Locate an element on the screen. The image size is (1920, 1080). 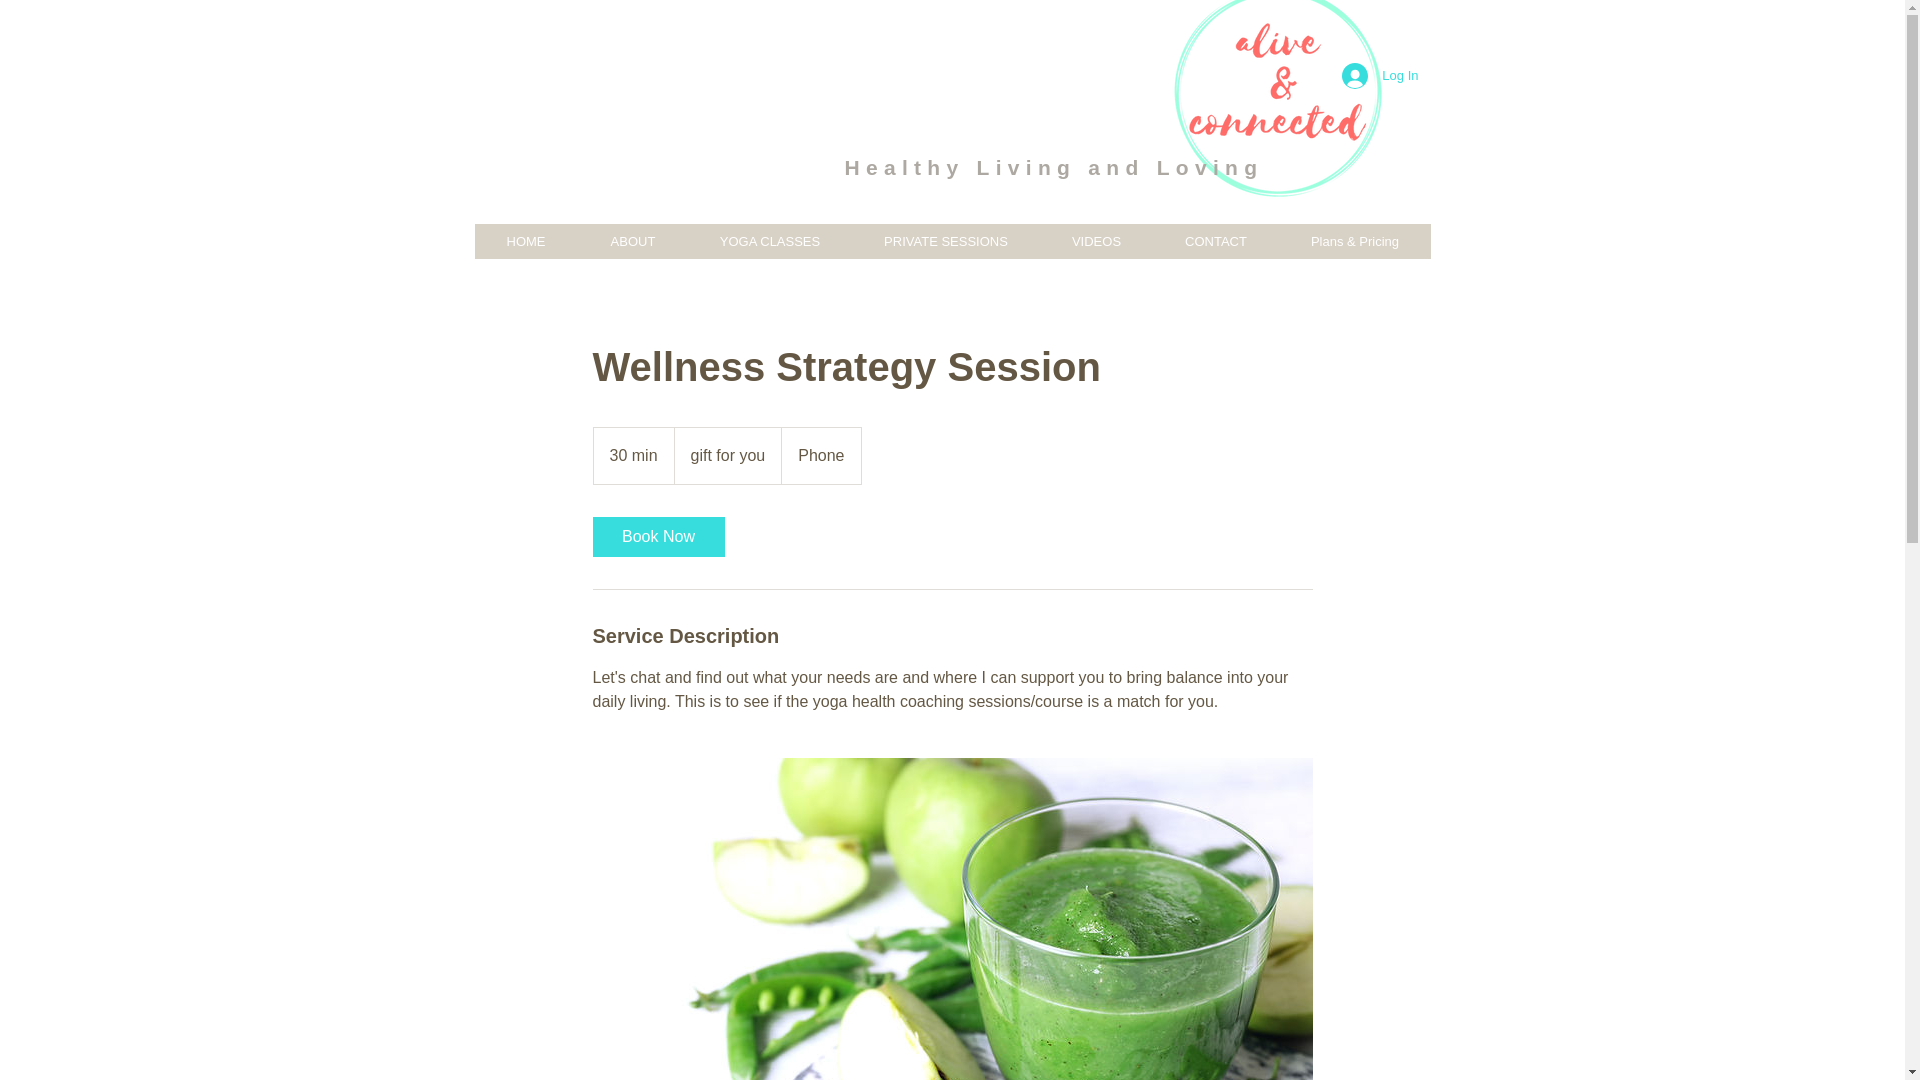
YOGA CLASSES is located at coordinates (770, 241).